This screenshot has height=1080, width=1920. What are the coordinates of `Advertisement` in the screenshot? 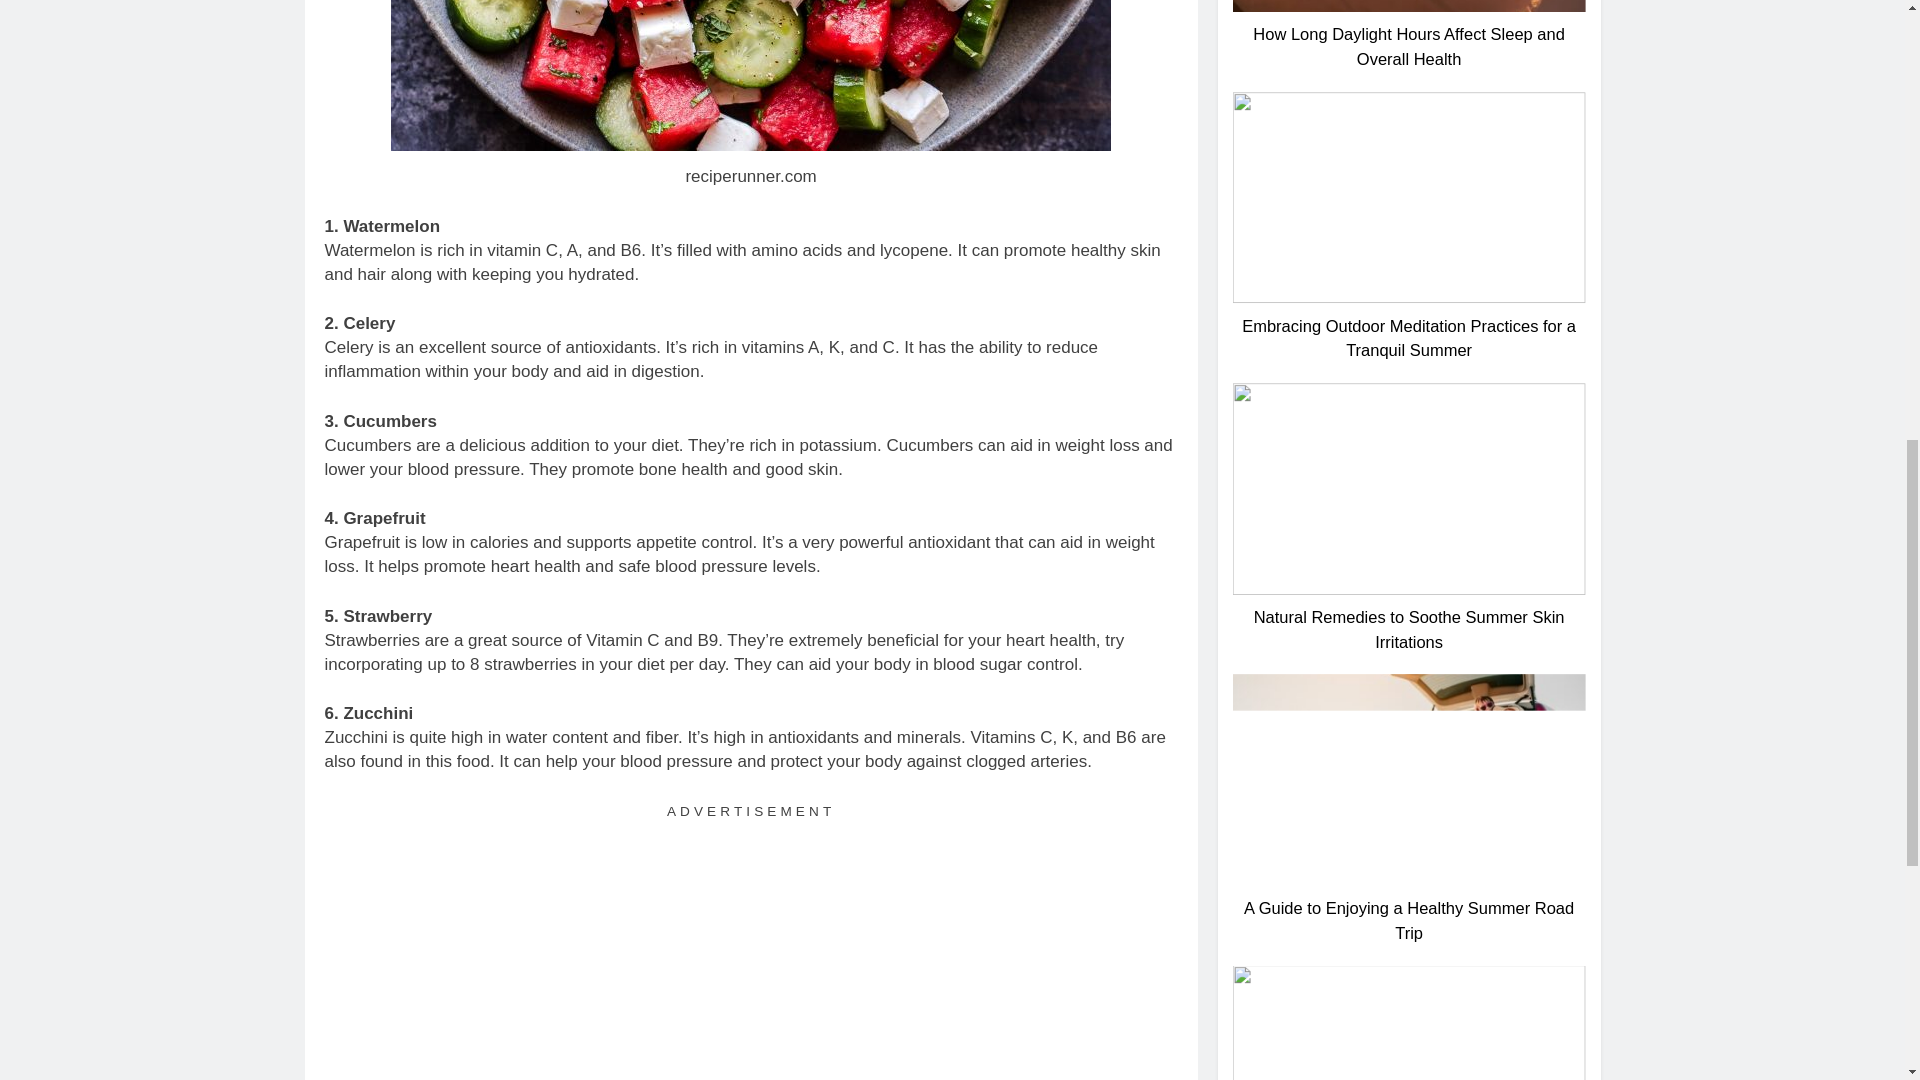 It's located at (750, 952).